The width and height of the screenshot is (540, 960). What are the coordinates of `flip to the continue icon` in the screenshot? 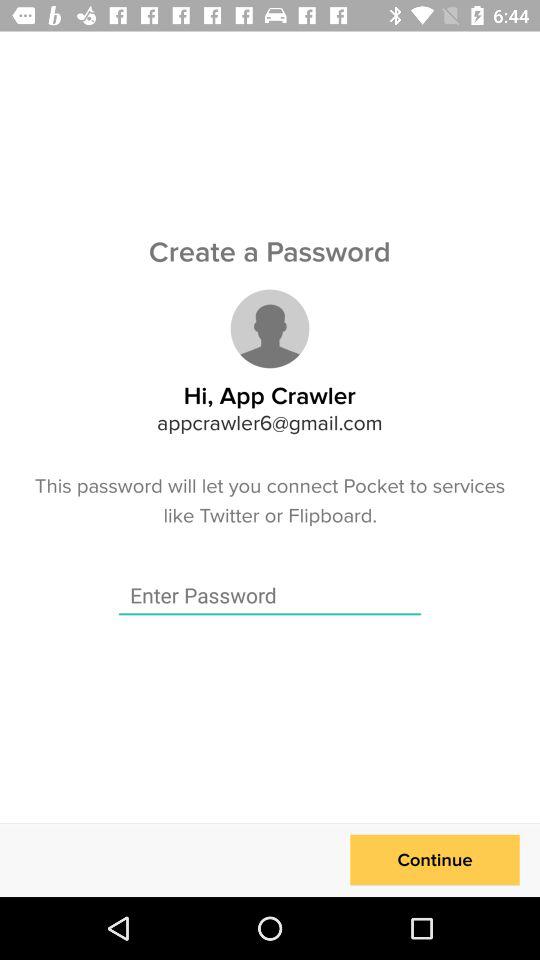 It's located at (434, 860).